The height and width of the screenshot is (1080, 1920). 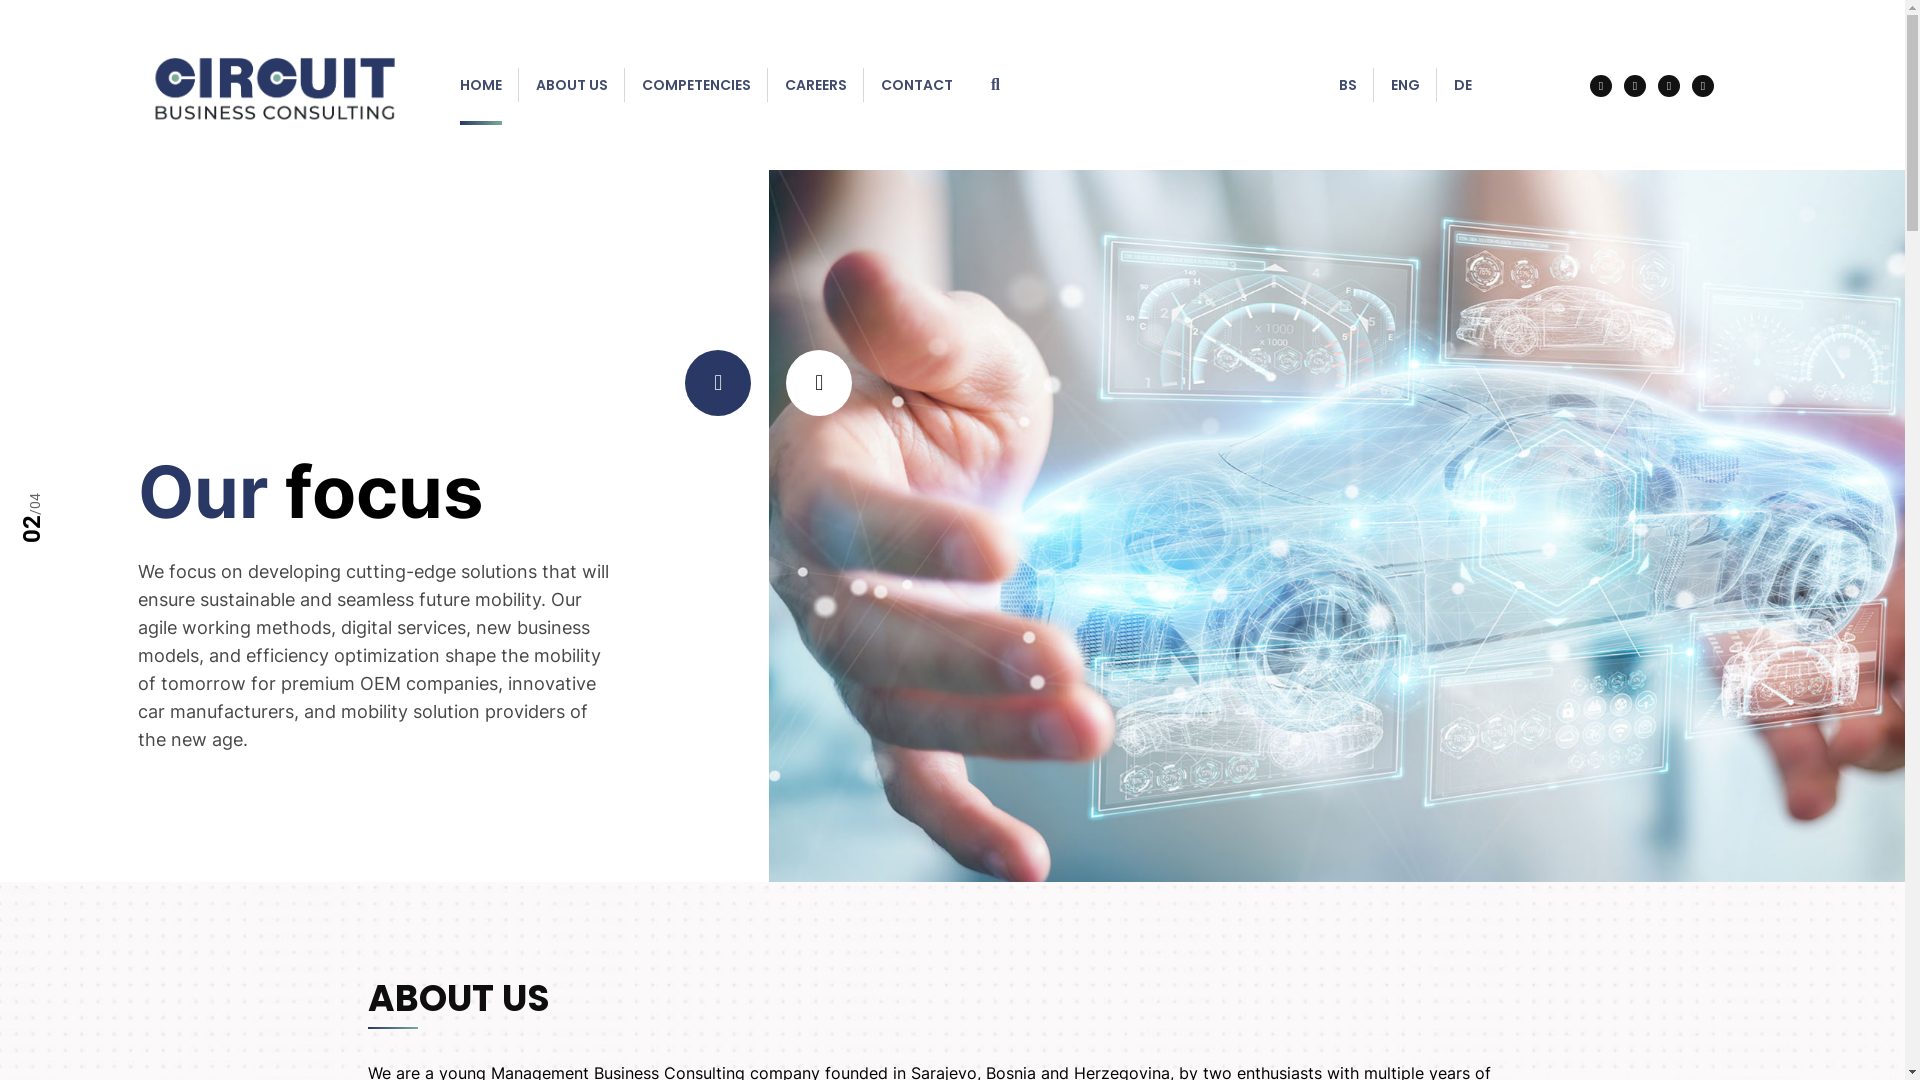 What do you see at coordinates (696, 85) in the screenshot?
I see `COMPETENCIES` at bounding box center [696, 85].